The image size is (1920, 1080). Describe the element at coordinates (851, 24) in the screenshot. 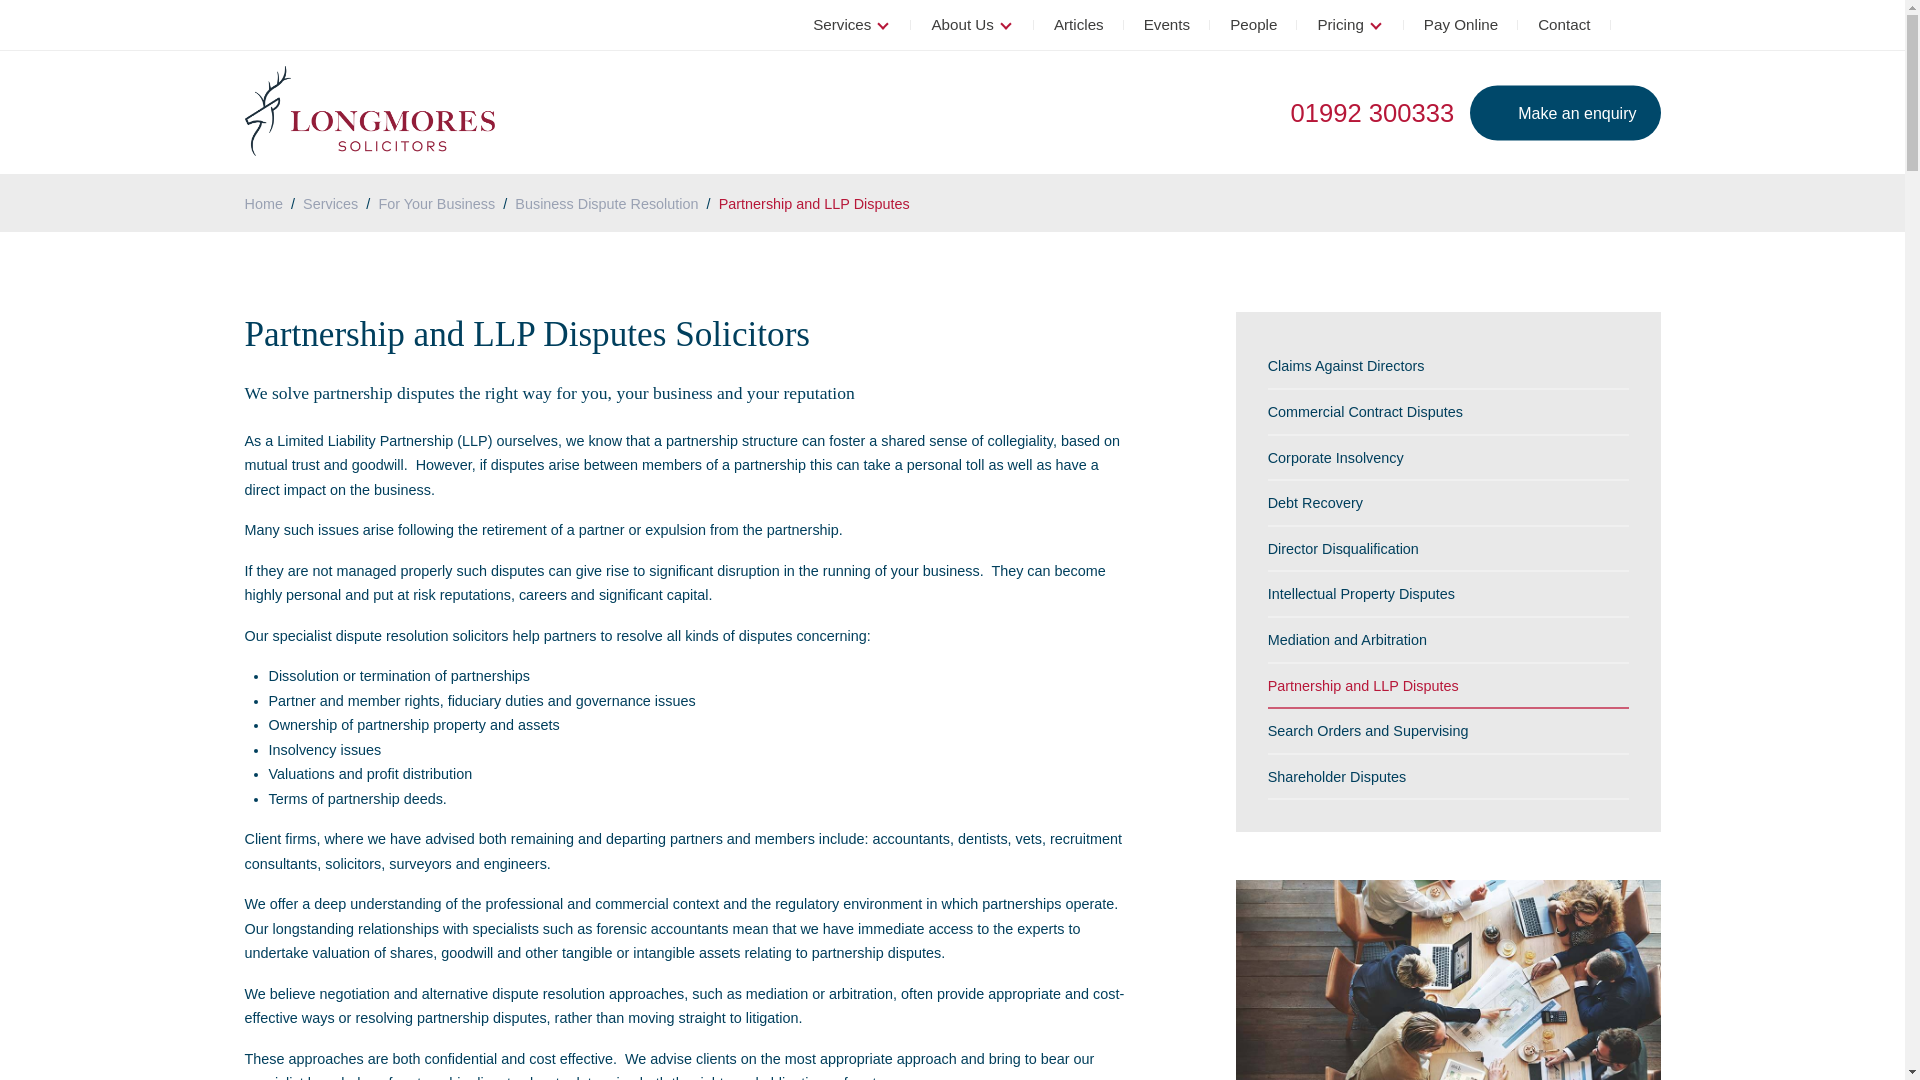

I see `Services` at that location.